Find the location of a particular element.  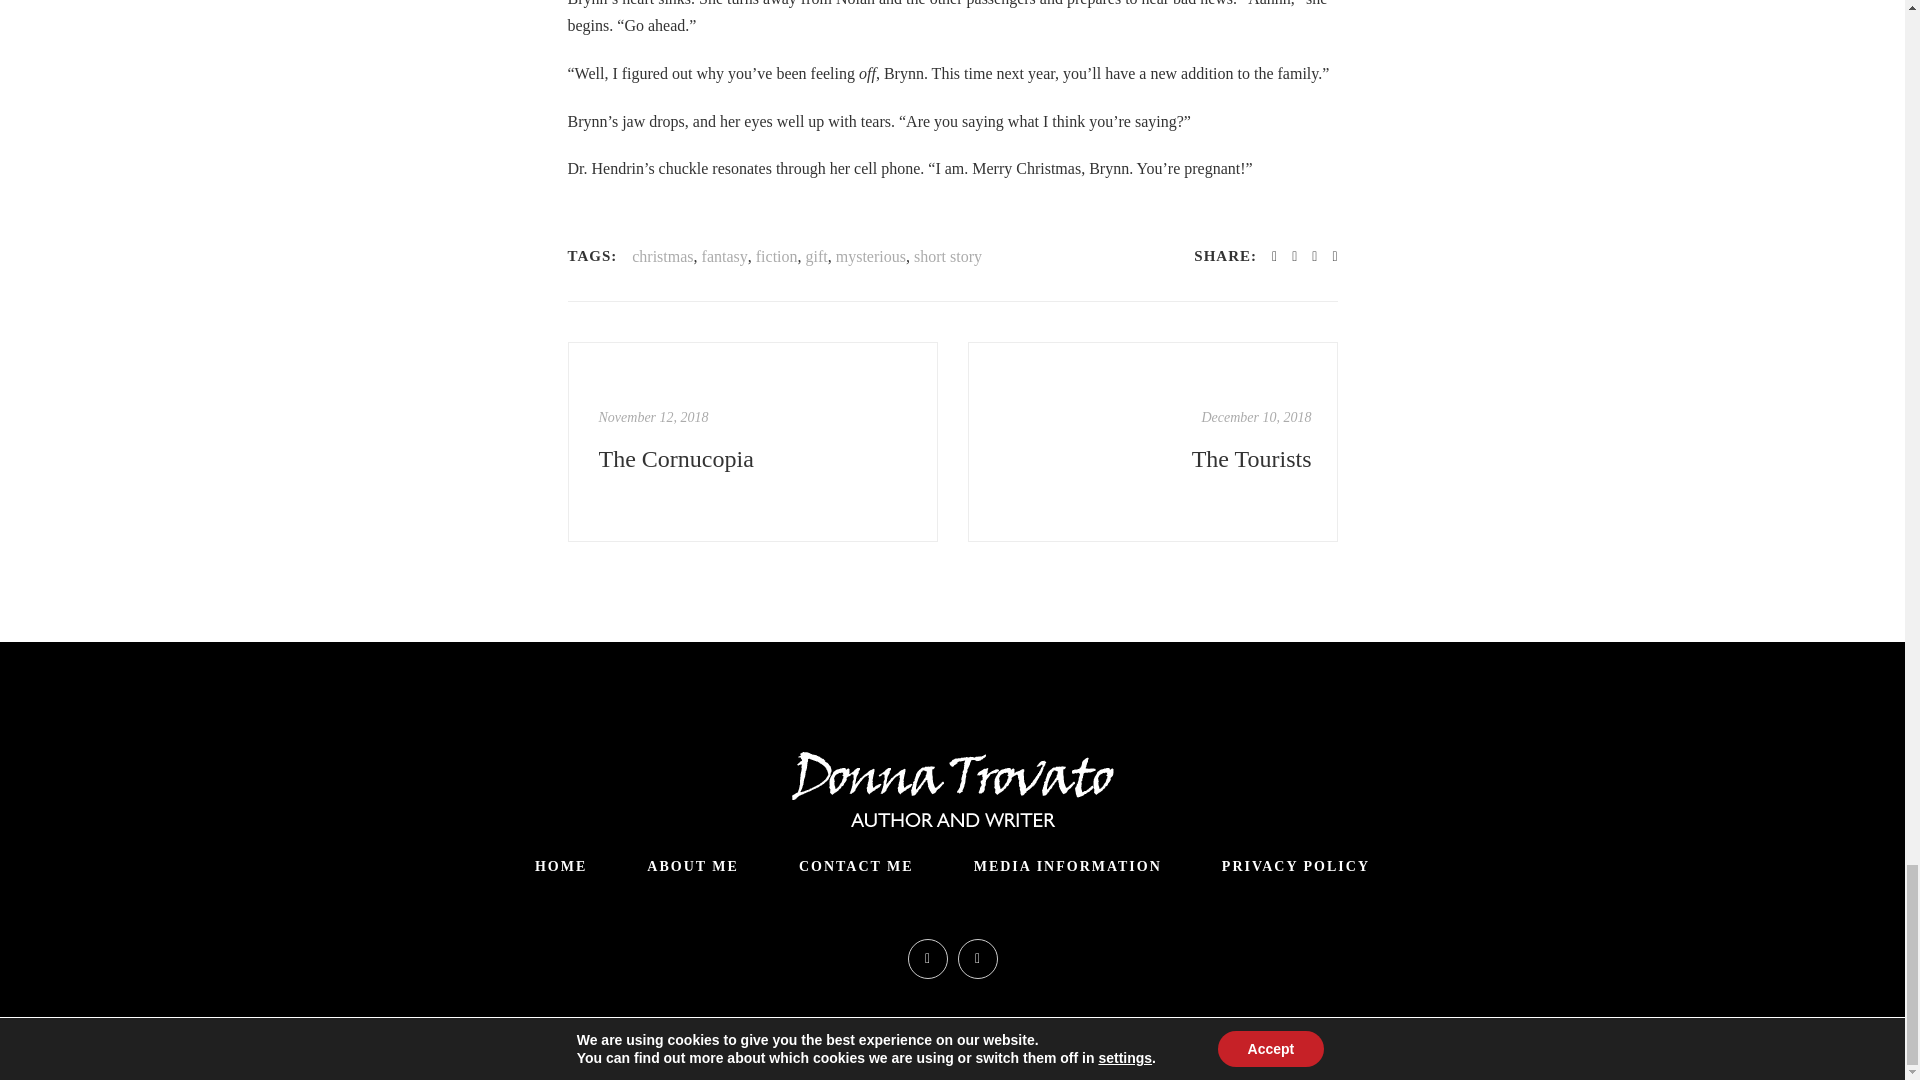

The Tourists is located at coordinates (1154, 458).